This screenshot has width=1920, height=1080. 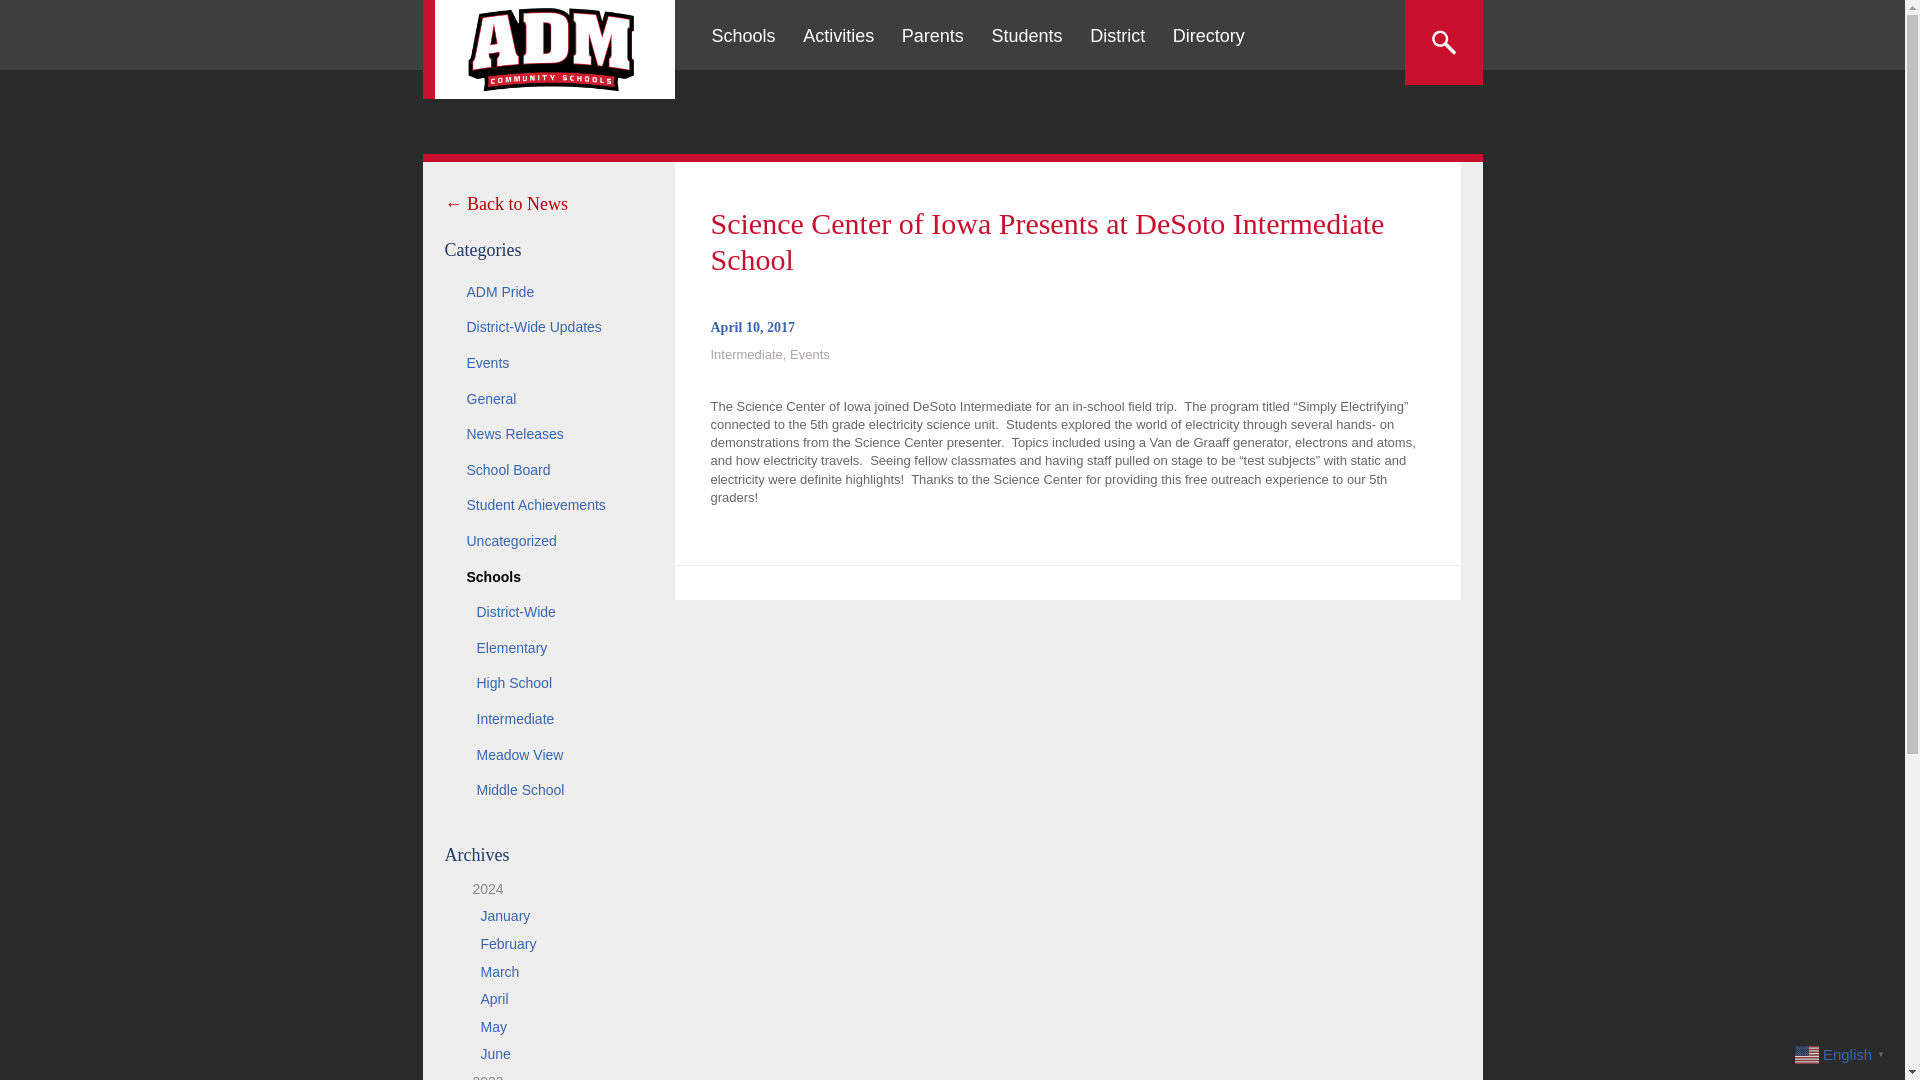 What do you see at coordinates (504, 916) in the screenshot?
I see `January` at bounding box center [504, 916].